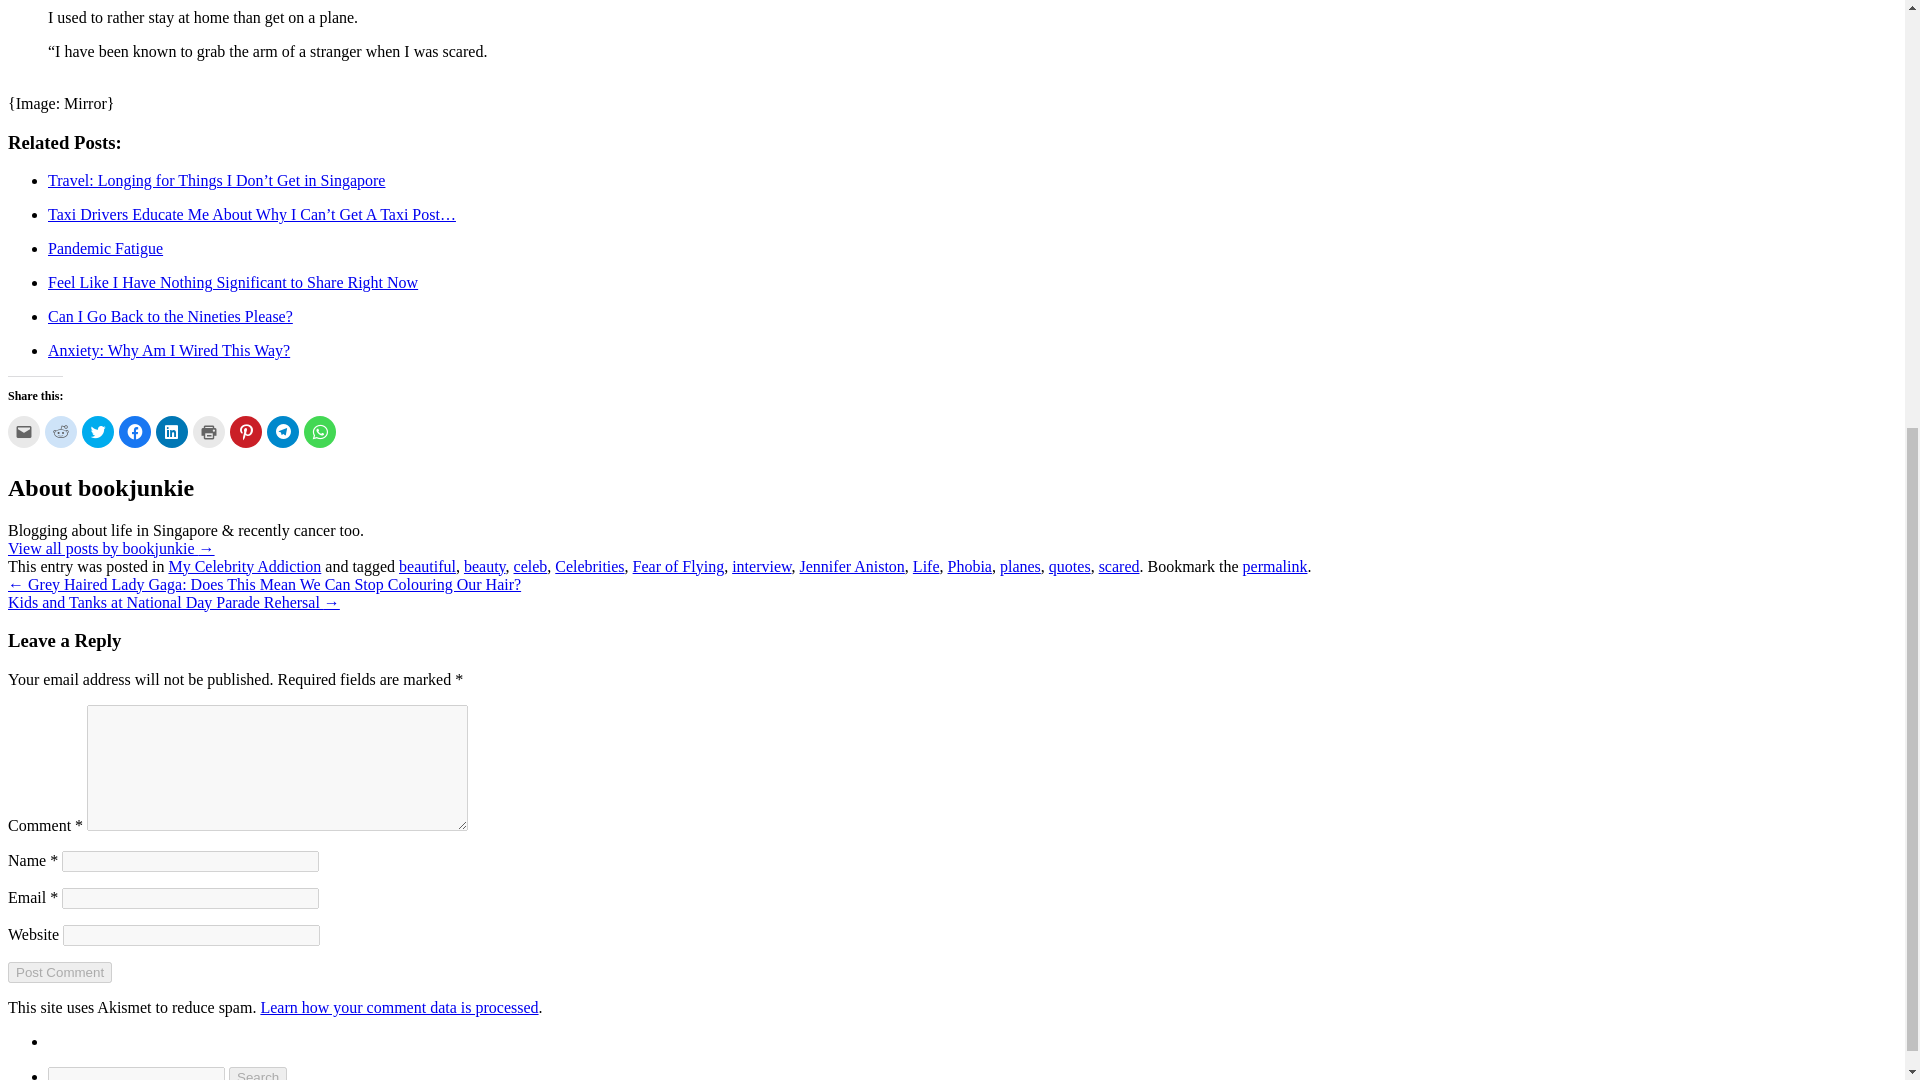 The height and width of the screenshot is (1080, 1920). What do you see at coordinates (926, 566) in the screenshot?
I see `Life` at bounding box center [926, 566].